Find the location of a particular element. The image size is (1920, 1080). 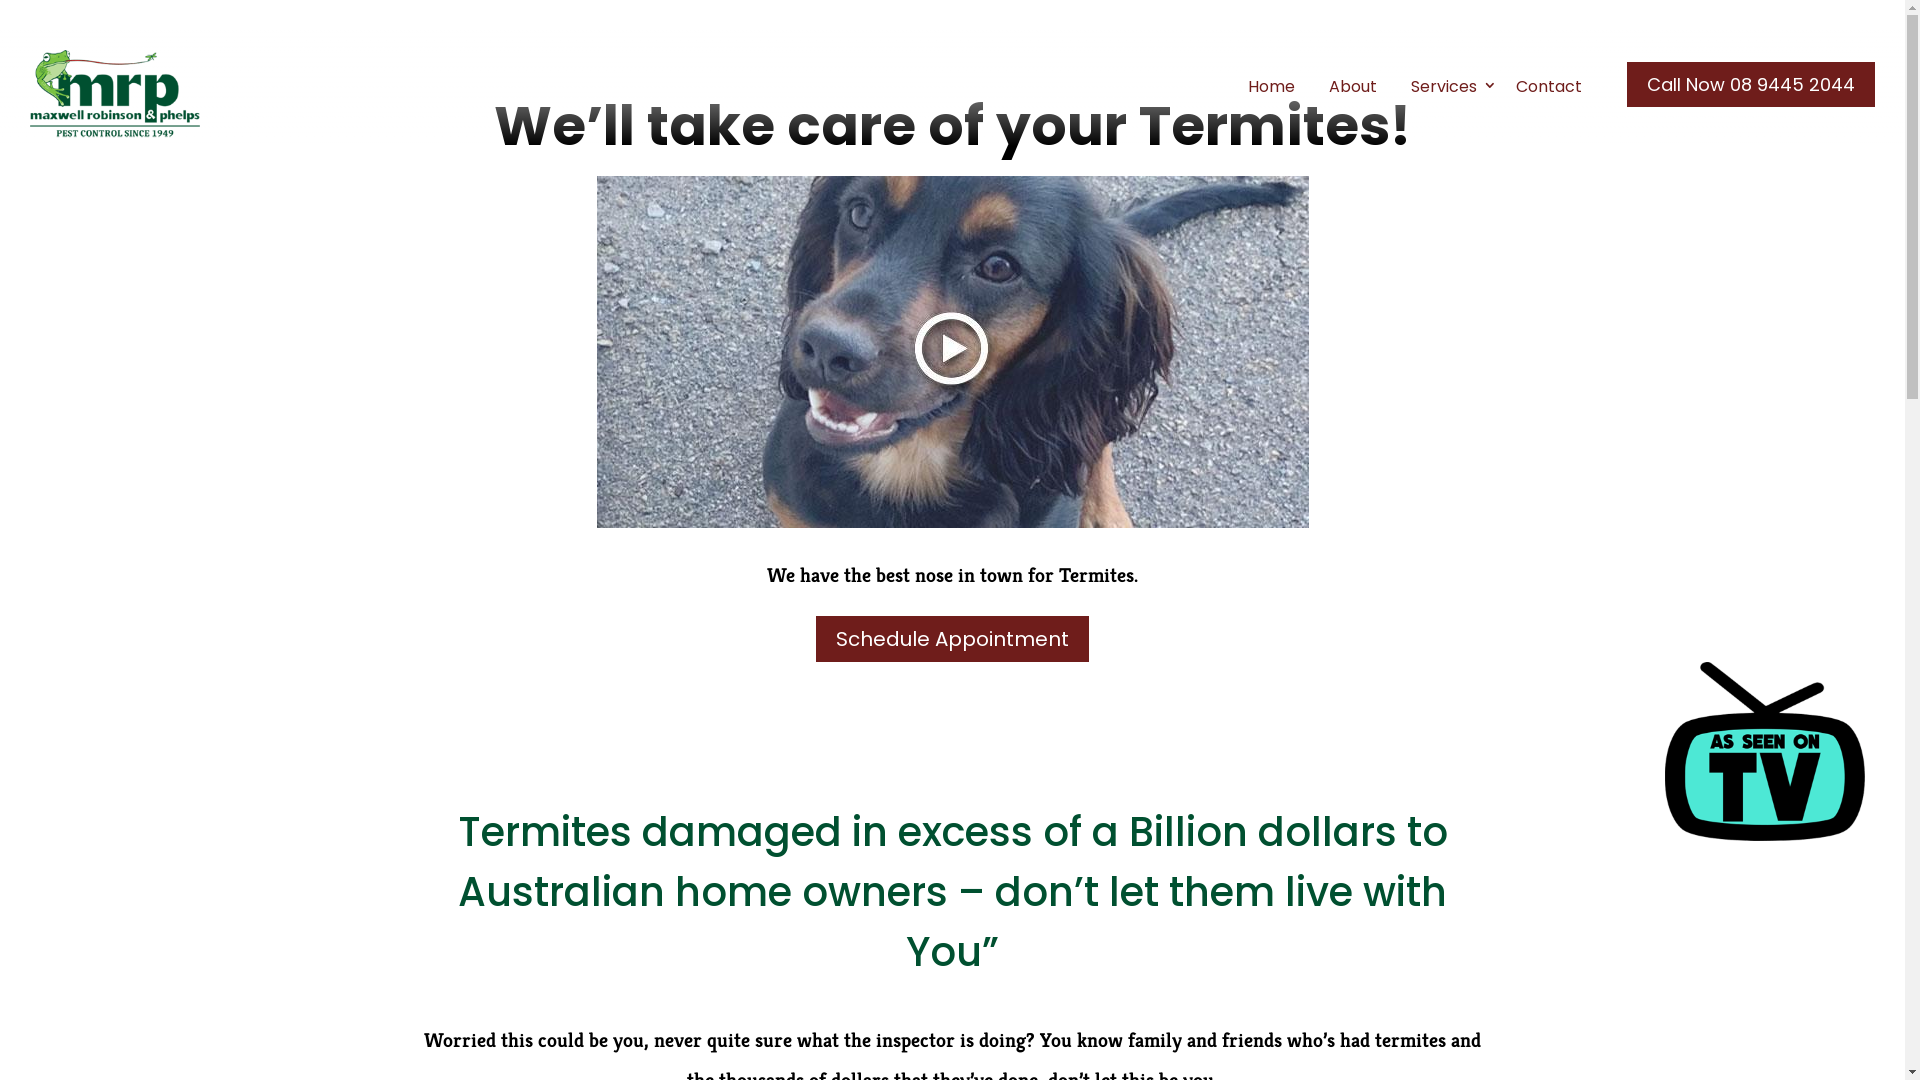

Services is located at coordinates (1446, 87).